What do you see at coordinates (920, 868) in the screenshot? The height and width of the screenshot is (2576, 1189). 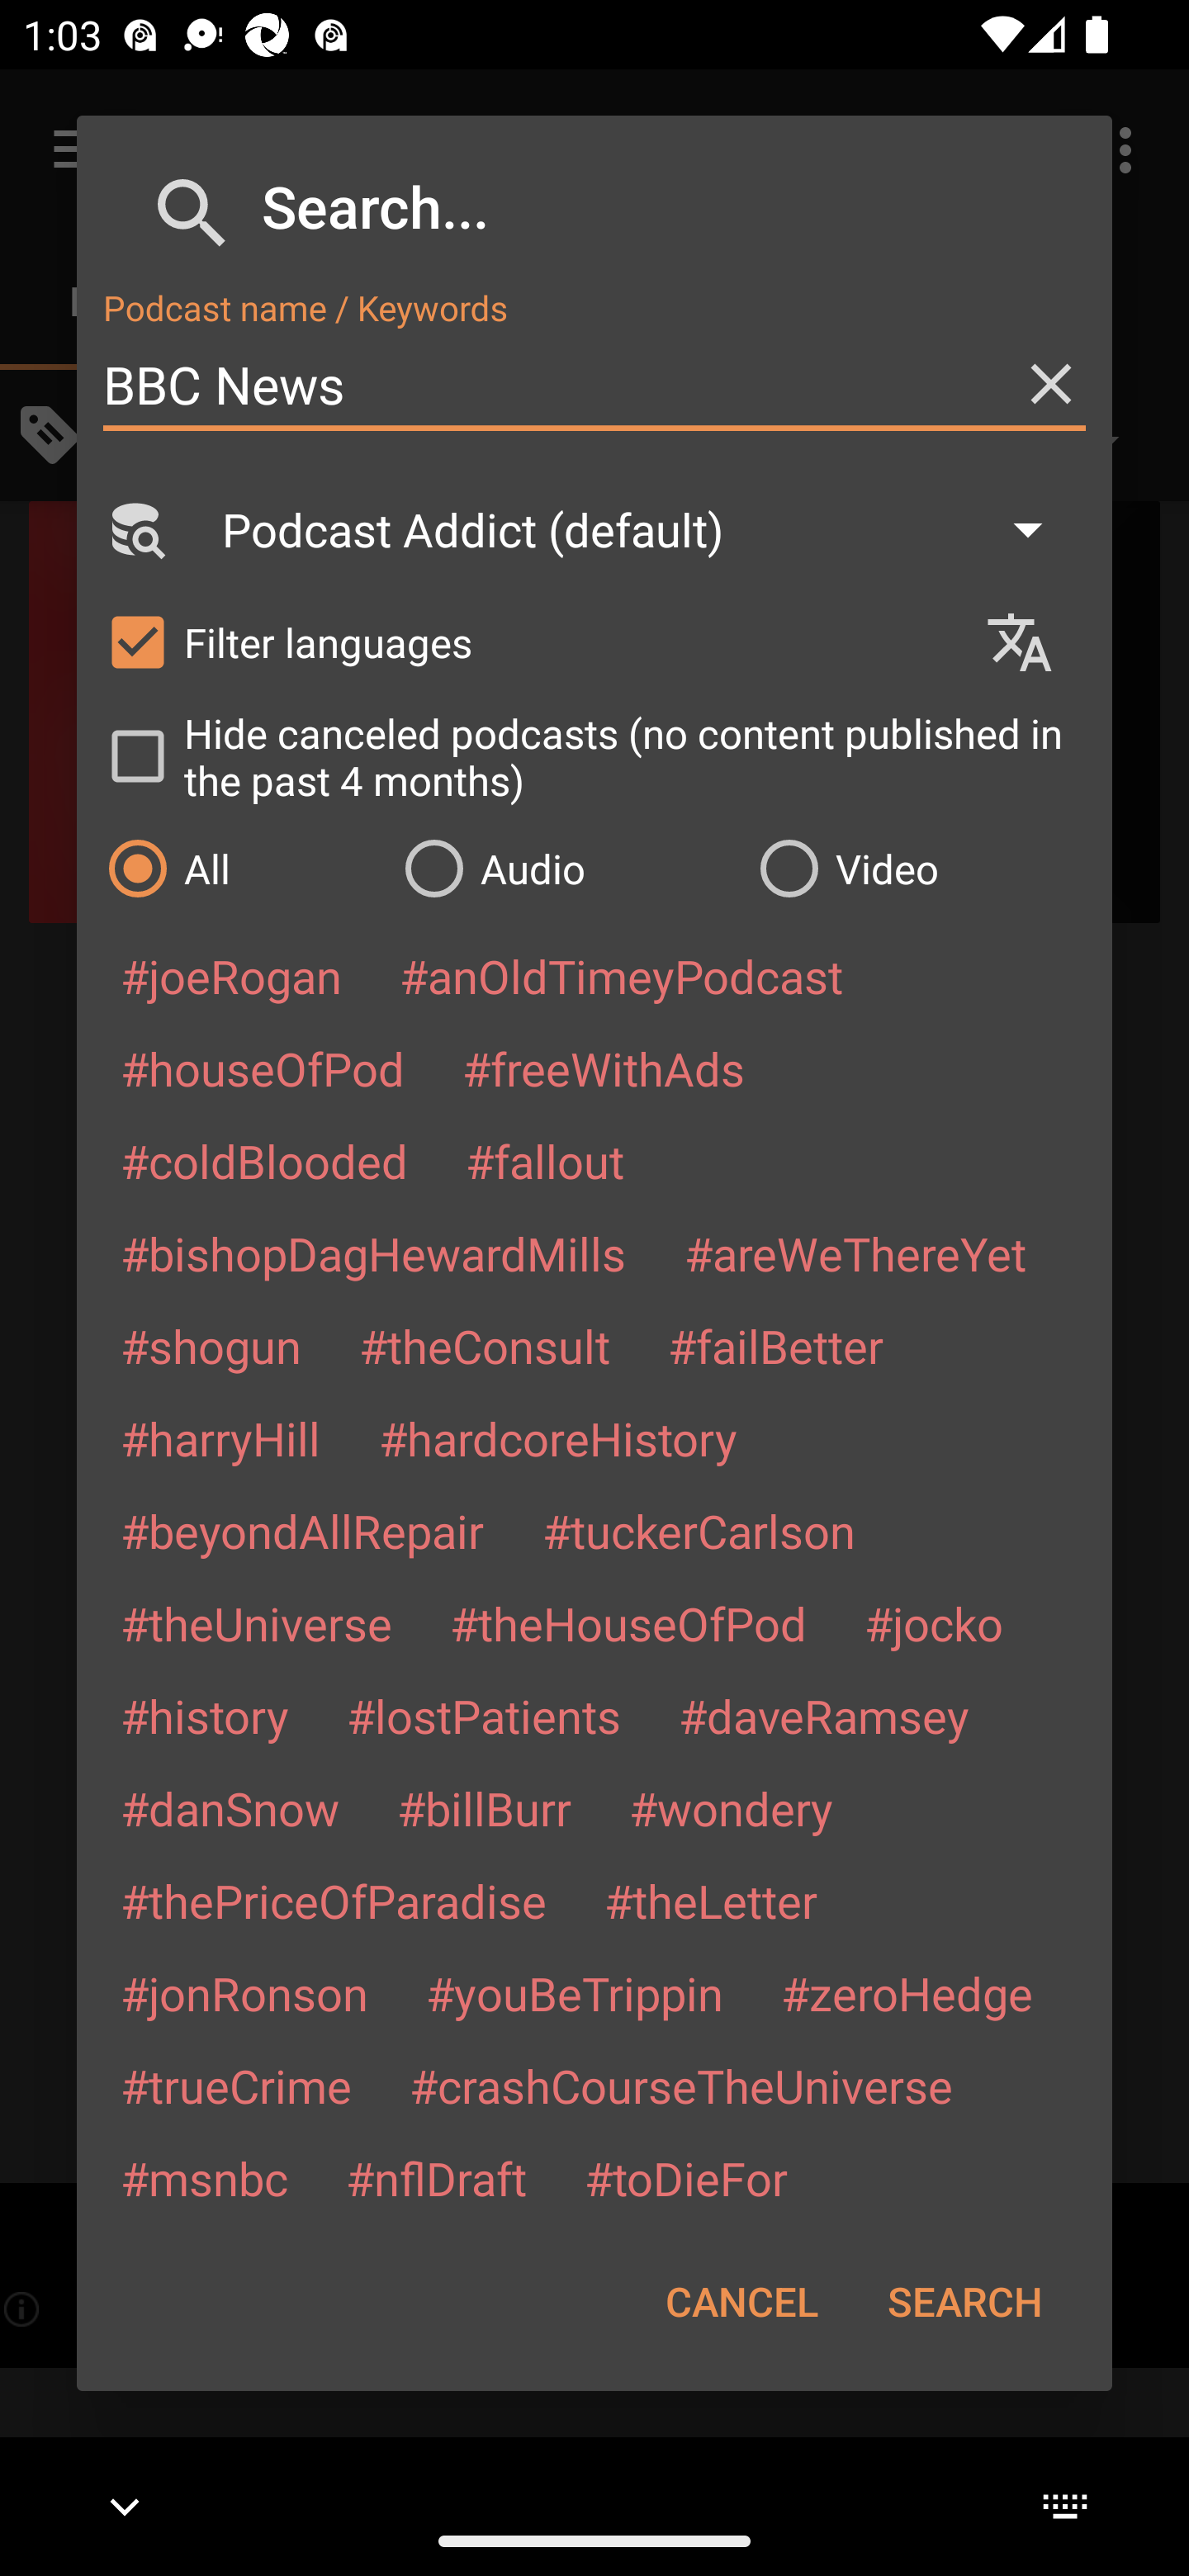 I see `Video` at bounding box center [920, 868].